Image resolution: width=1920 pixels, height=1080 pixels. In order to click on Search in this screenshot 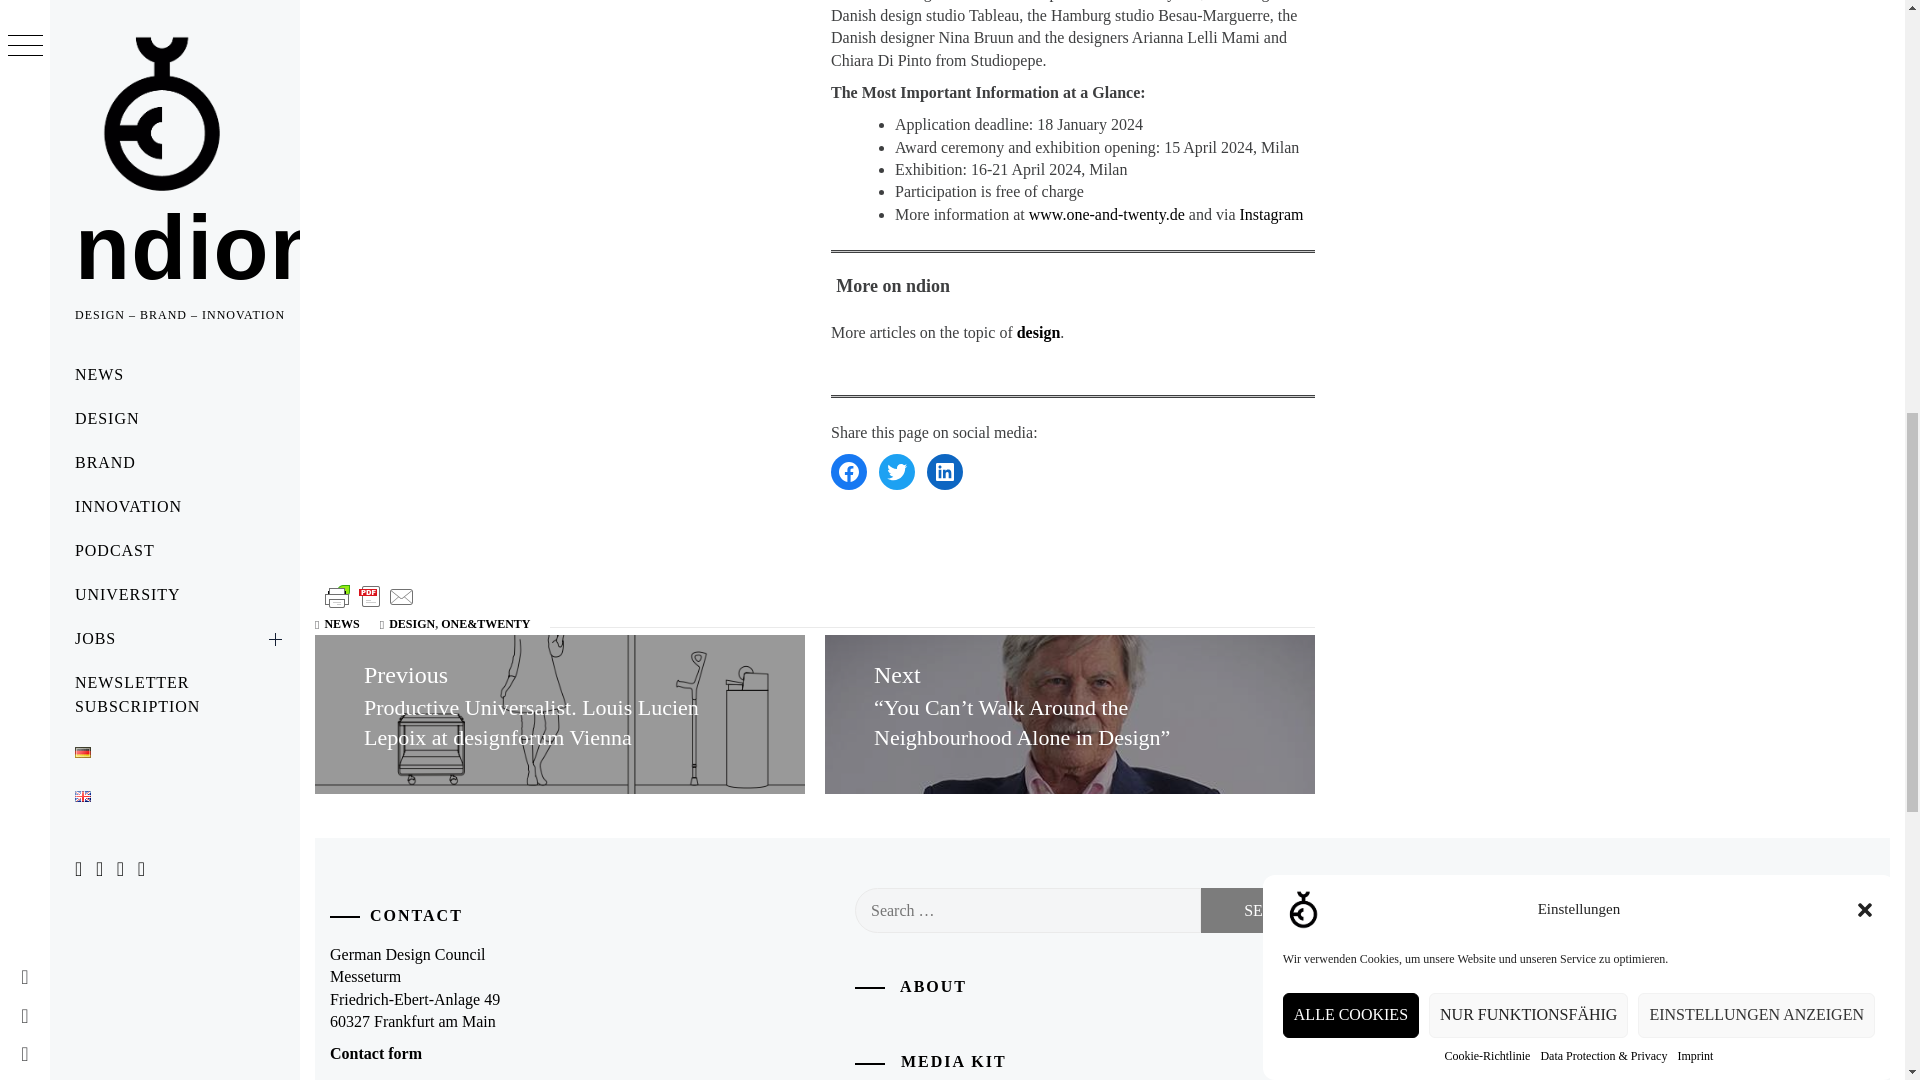, I will do `click(1275, 910)`.